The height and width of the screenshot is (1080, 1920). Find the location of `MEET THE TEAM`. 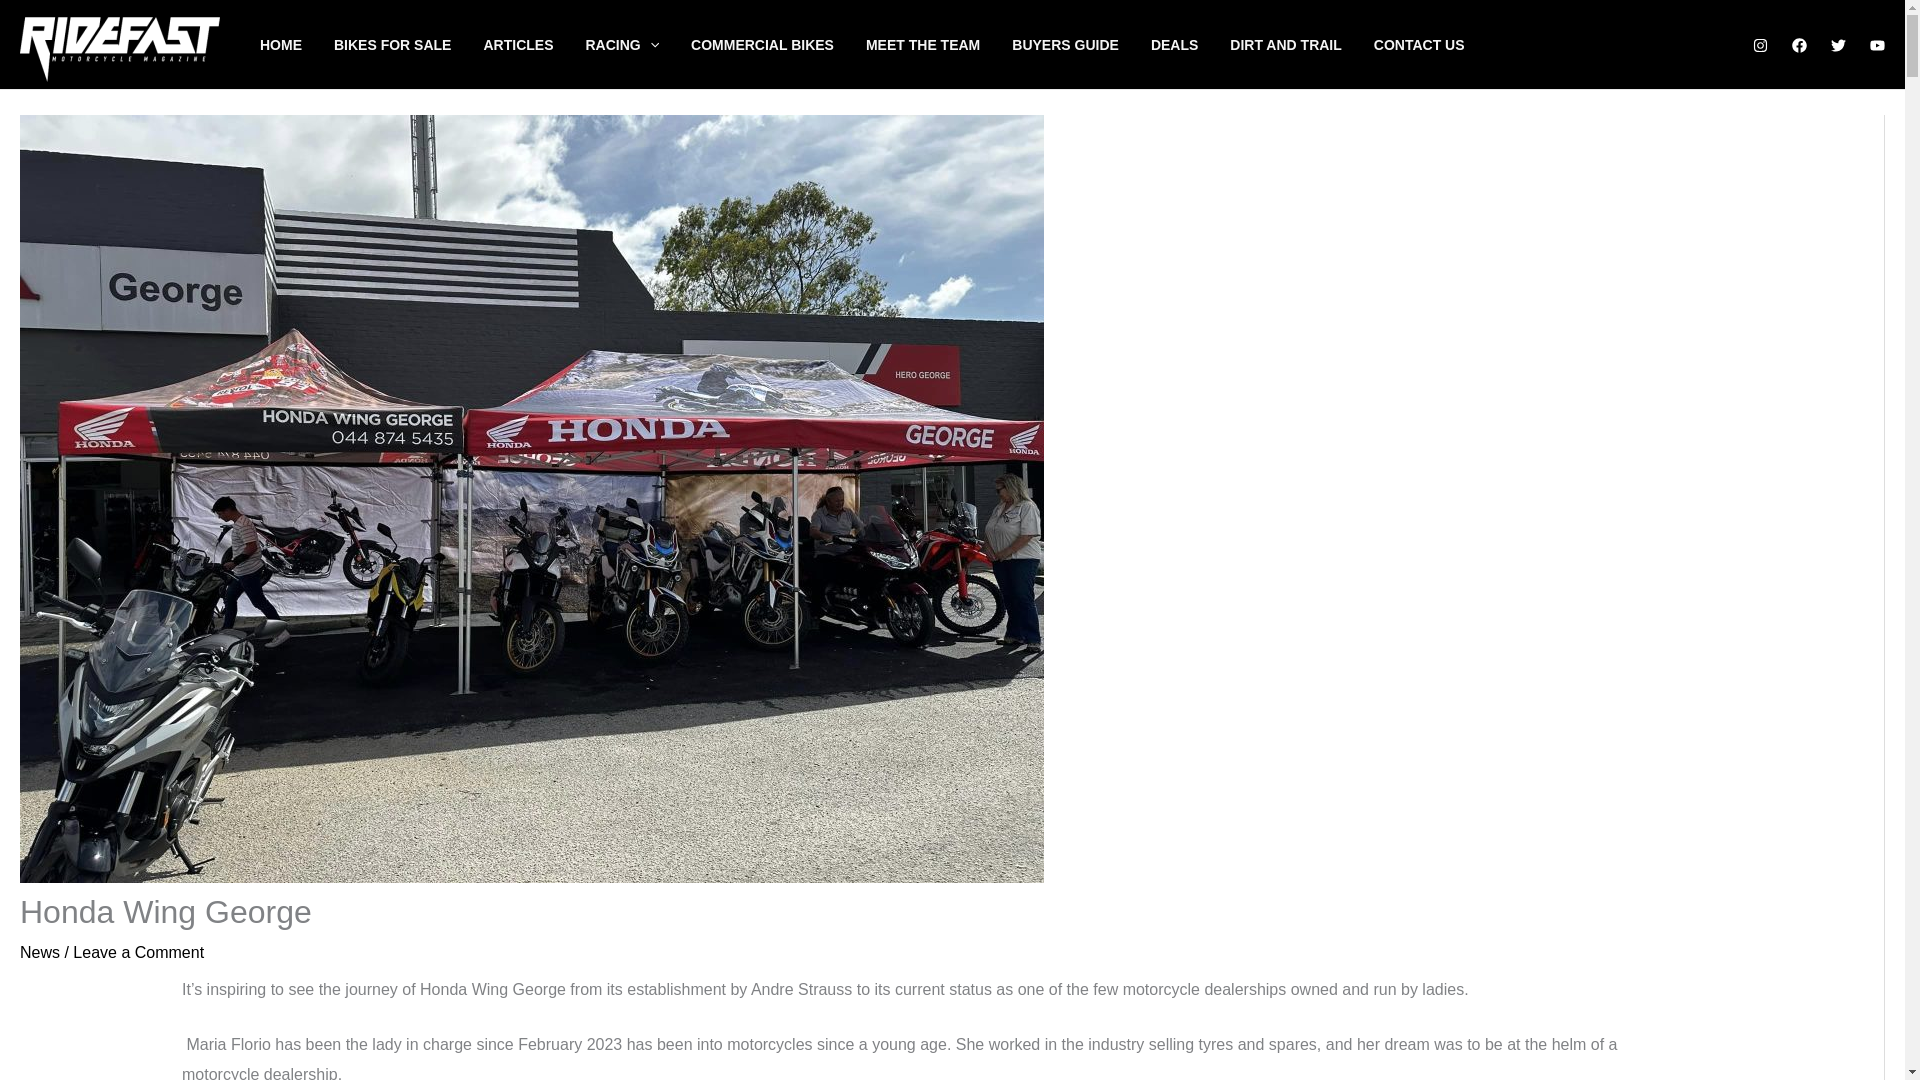

MEET THE TEAM is located at coordinates (938, 43).